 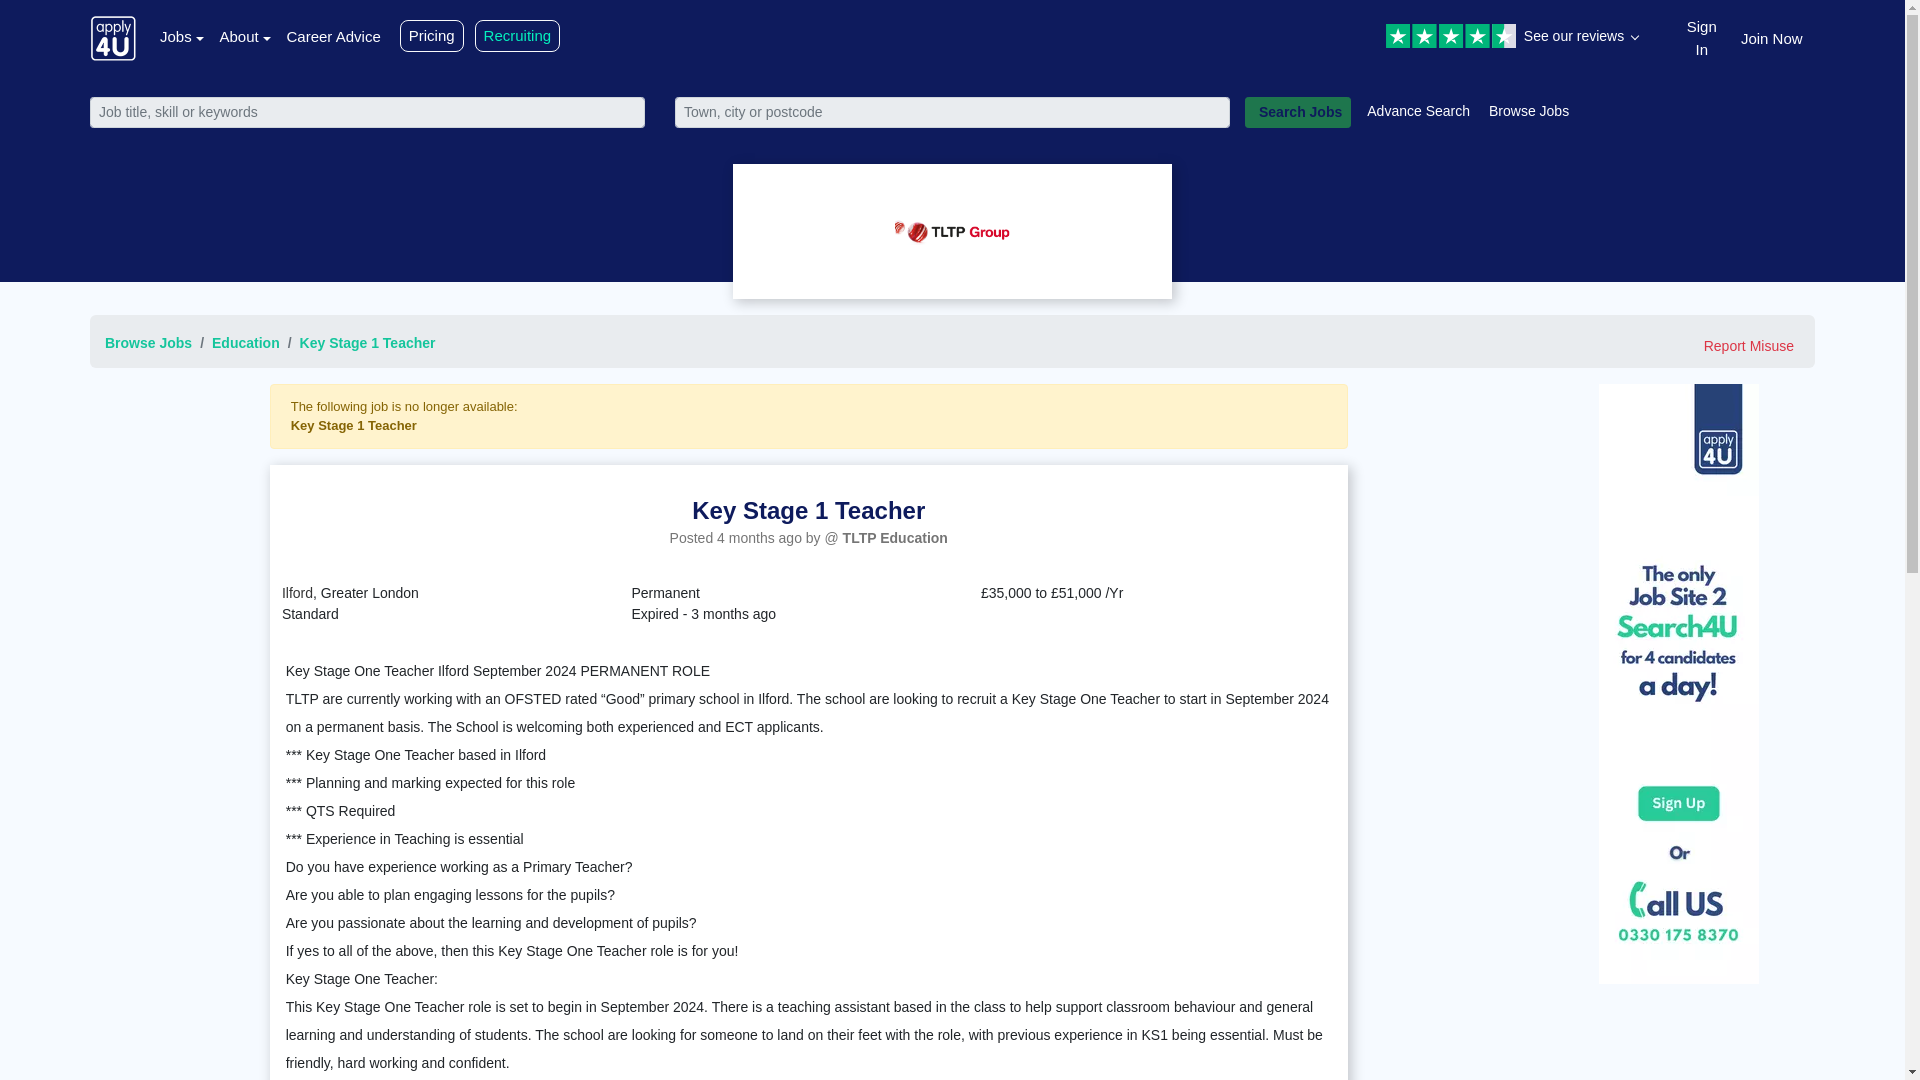 What do you see at coordinates (1298, 112) in the screenshot?
I see `Search Jobs` at bounding box center [1298, 112].